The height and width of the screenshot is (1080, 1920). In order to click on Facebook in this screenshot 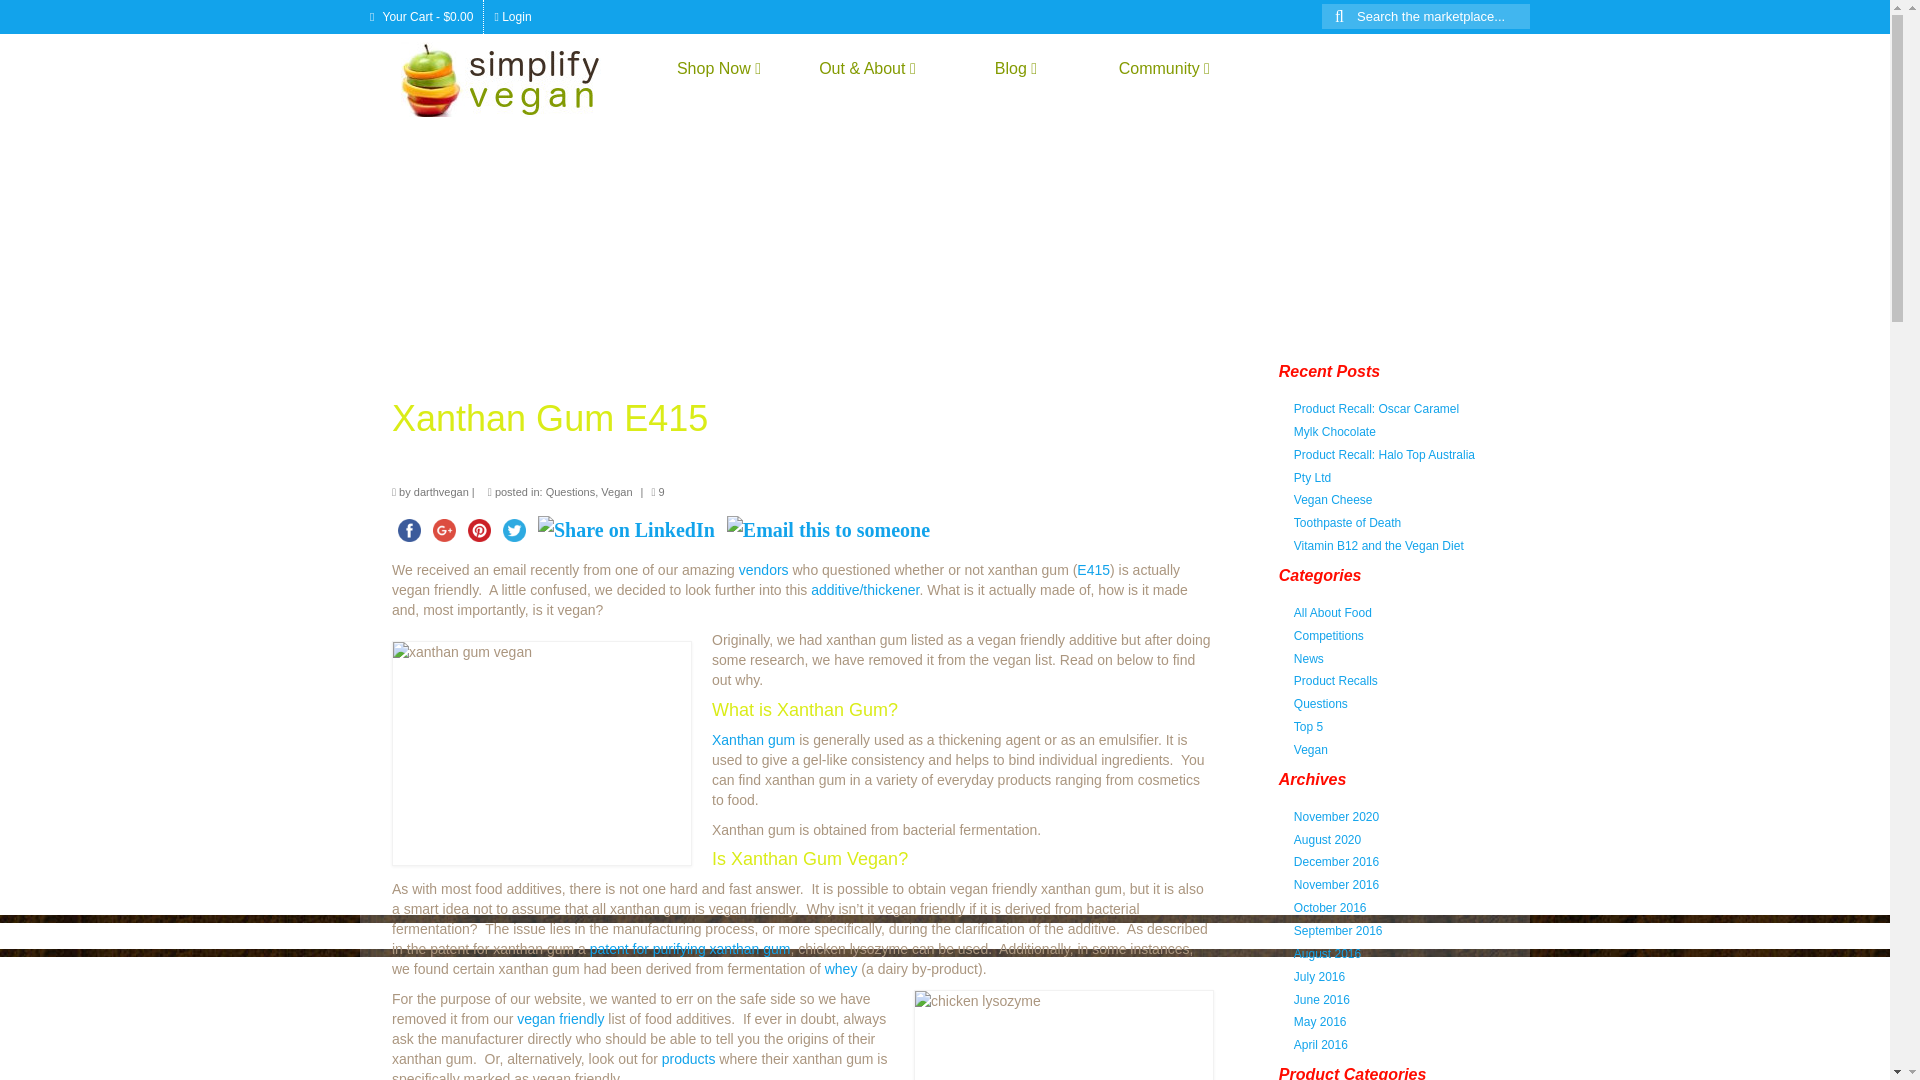, I will do `click(408, 530)`.